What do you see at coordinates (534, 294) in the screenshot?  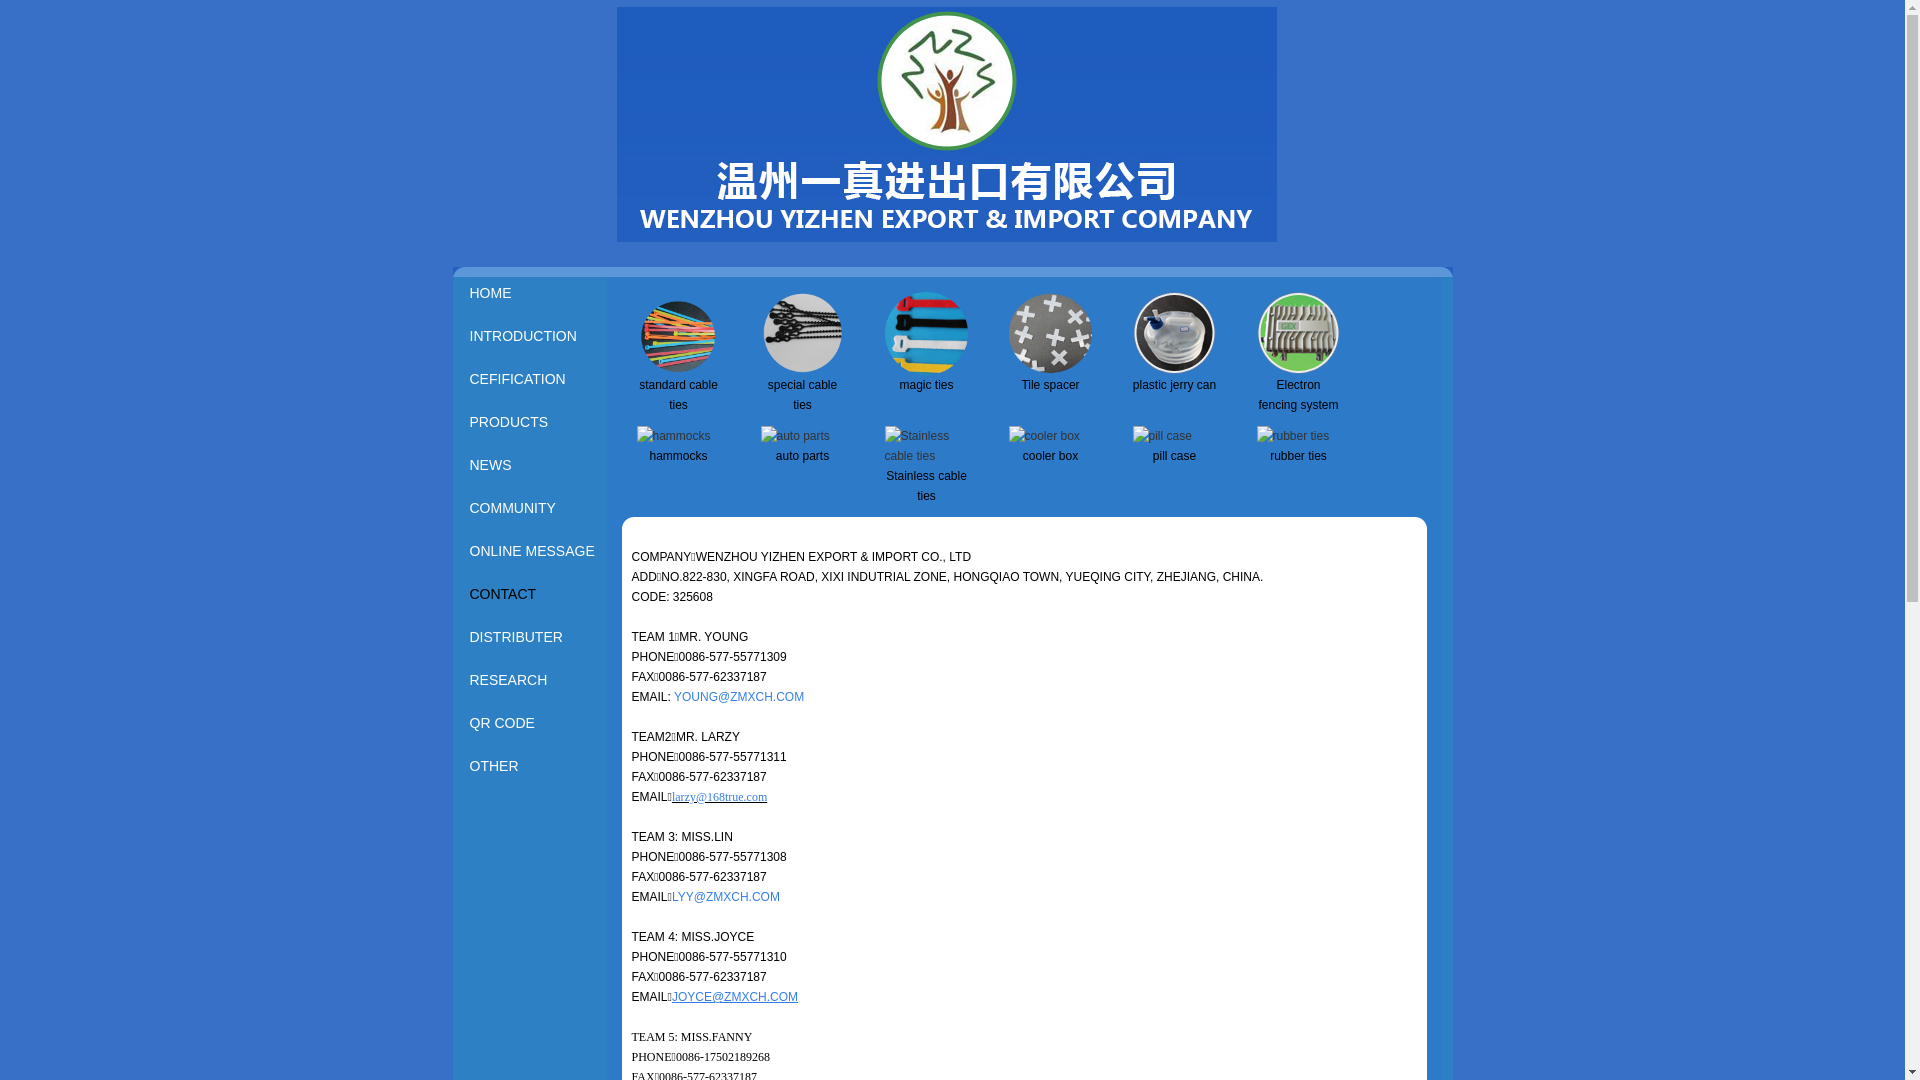 I see `HOME` at bounding box center [534, 294].